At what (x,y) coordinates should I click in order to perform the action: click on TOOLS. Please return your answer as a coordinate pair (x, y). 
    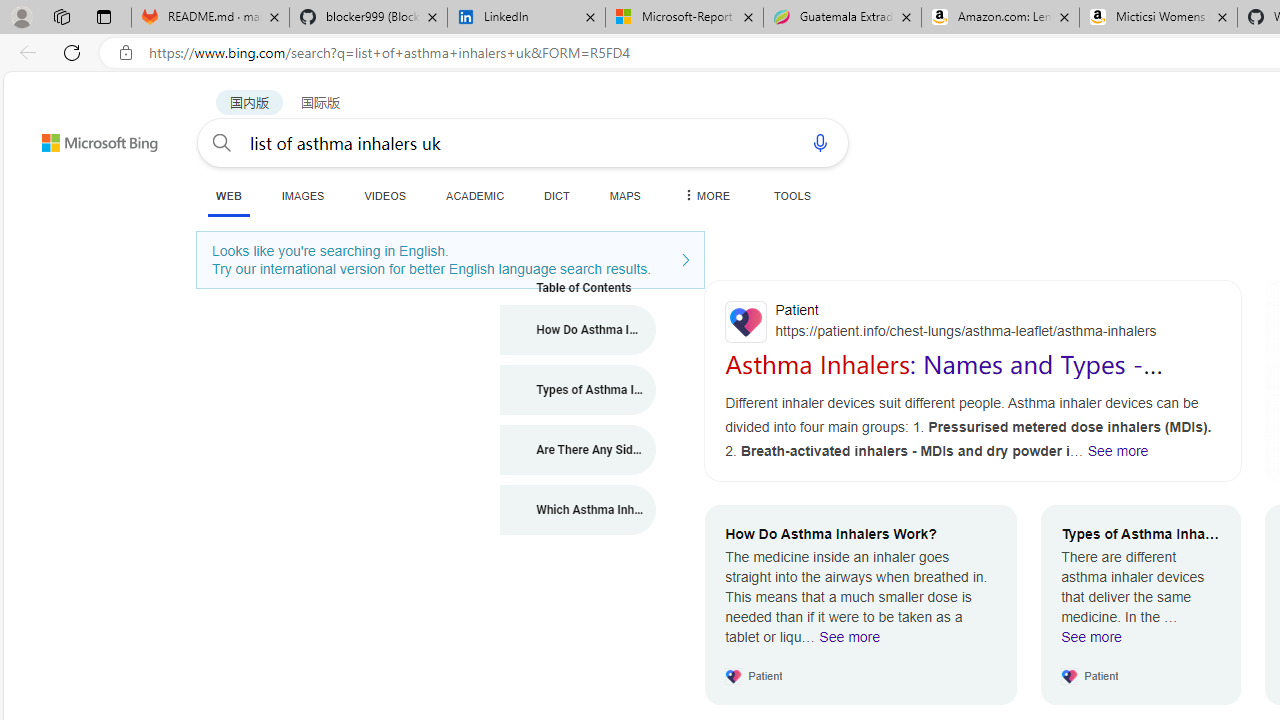
    Looking at the image, I should click on (792, 195).